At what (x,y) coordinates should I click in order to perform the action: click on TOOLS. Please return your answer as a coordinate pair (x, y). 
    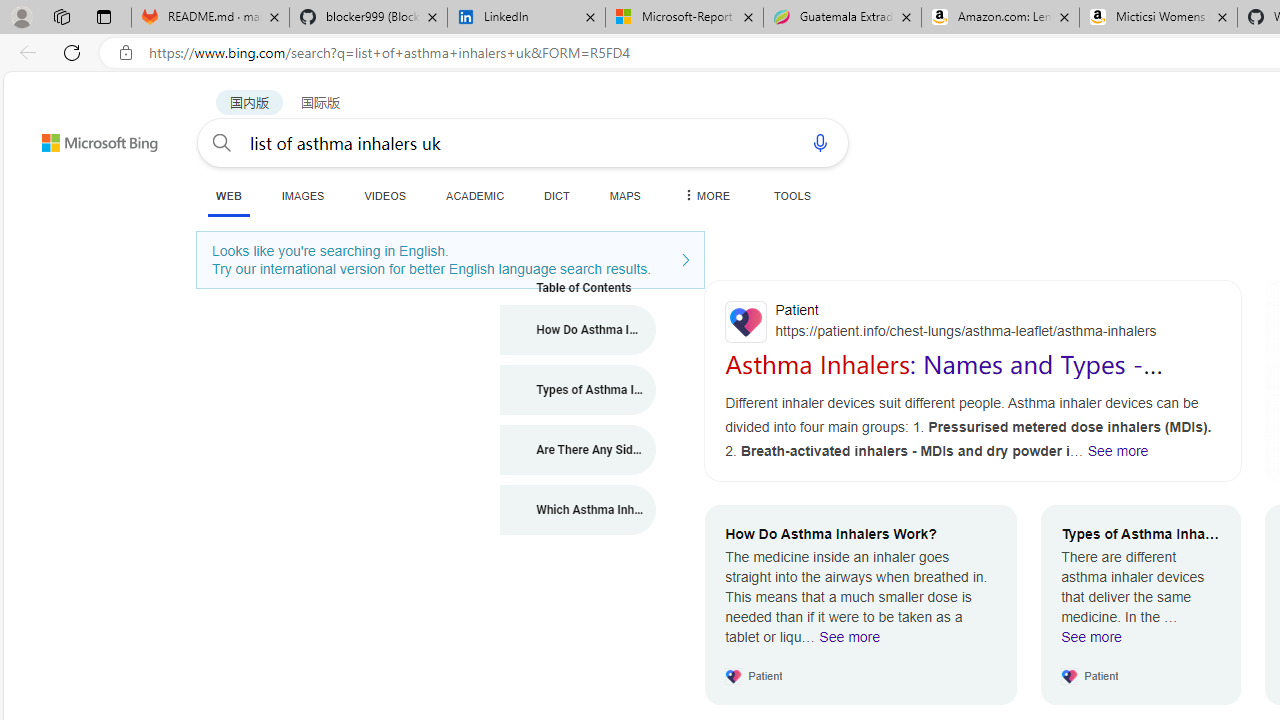
    Looking at the image, I should click on (792, 195).